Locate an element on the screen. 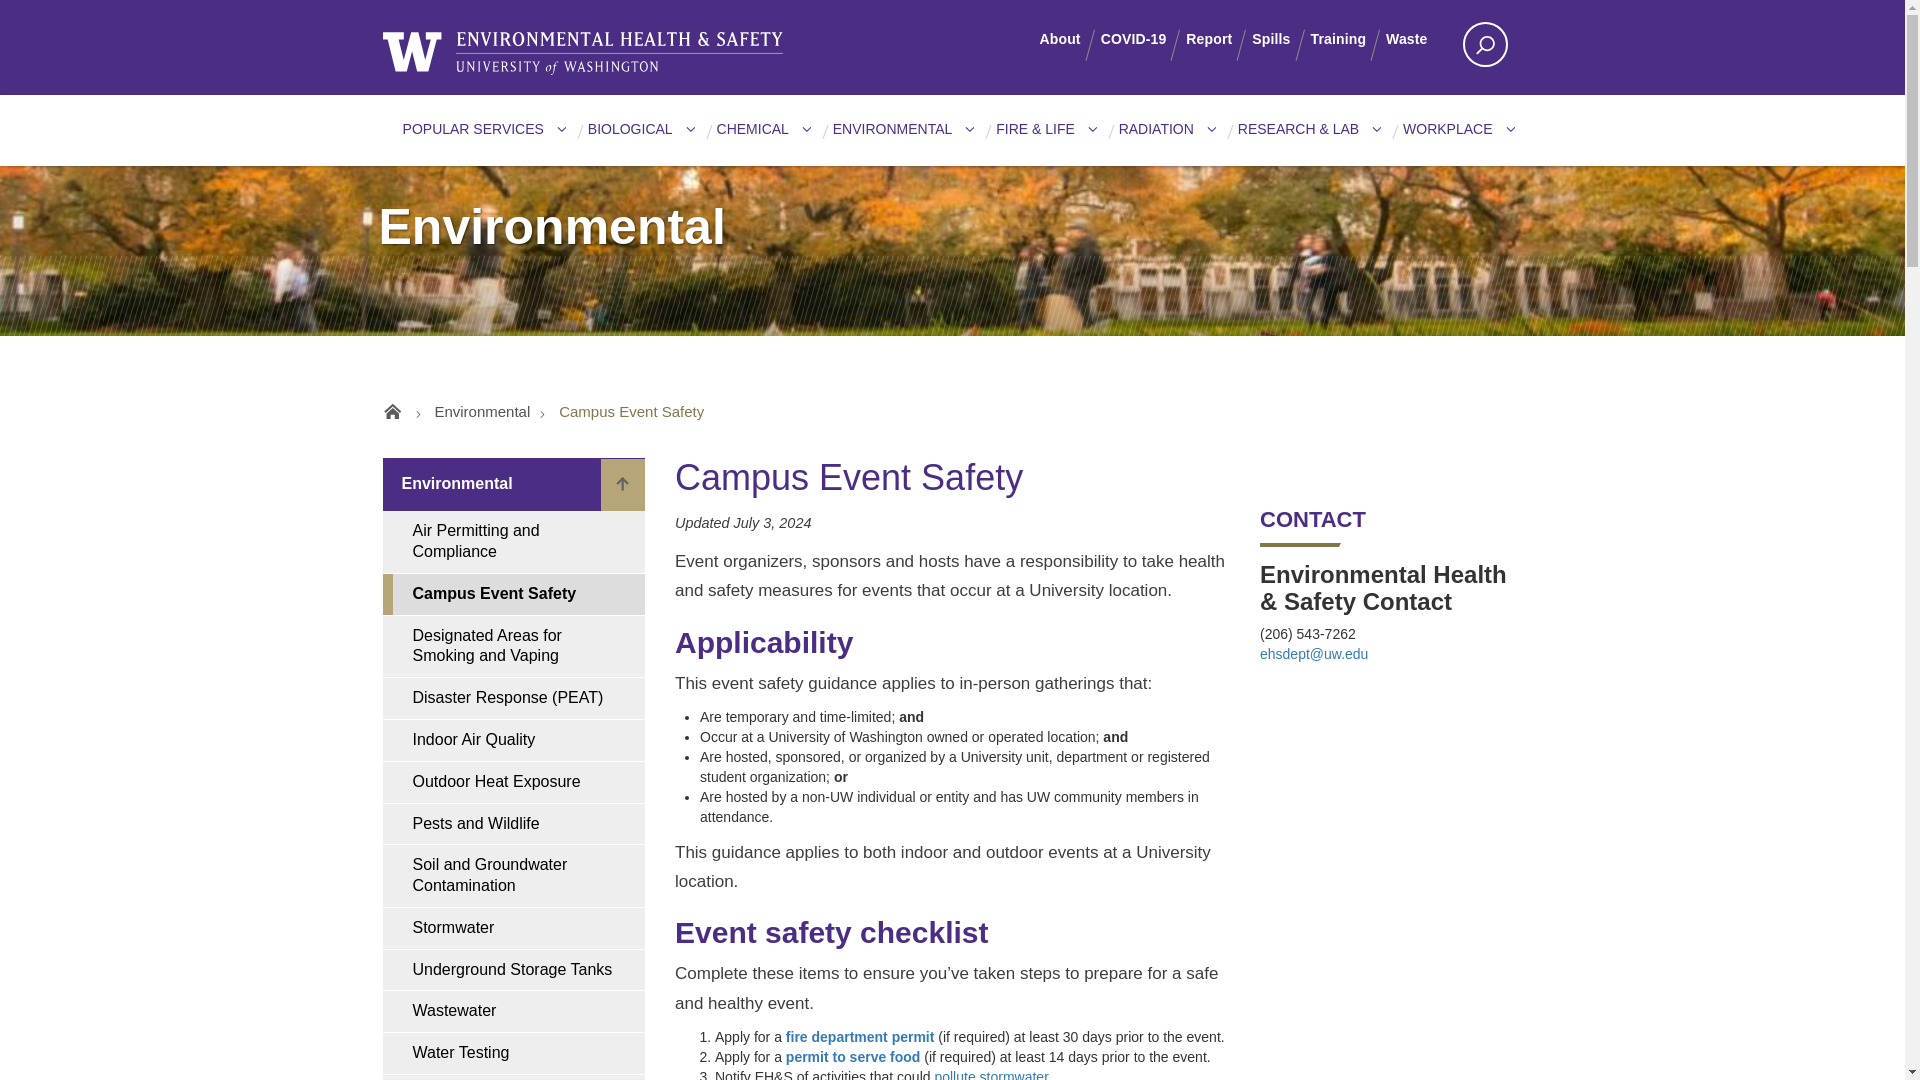 The image size is (1920, 1080). Spills is located at coordinates (1280, 40).